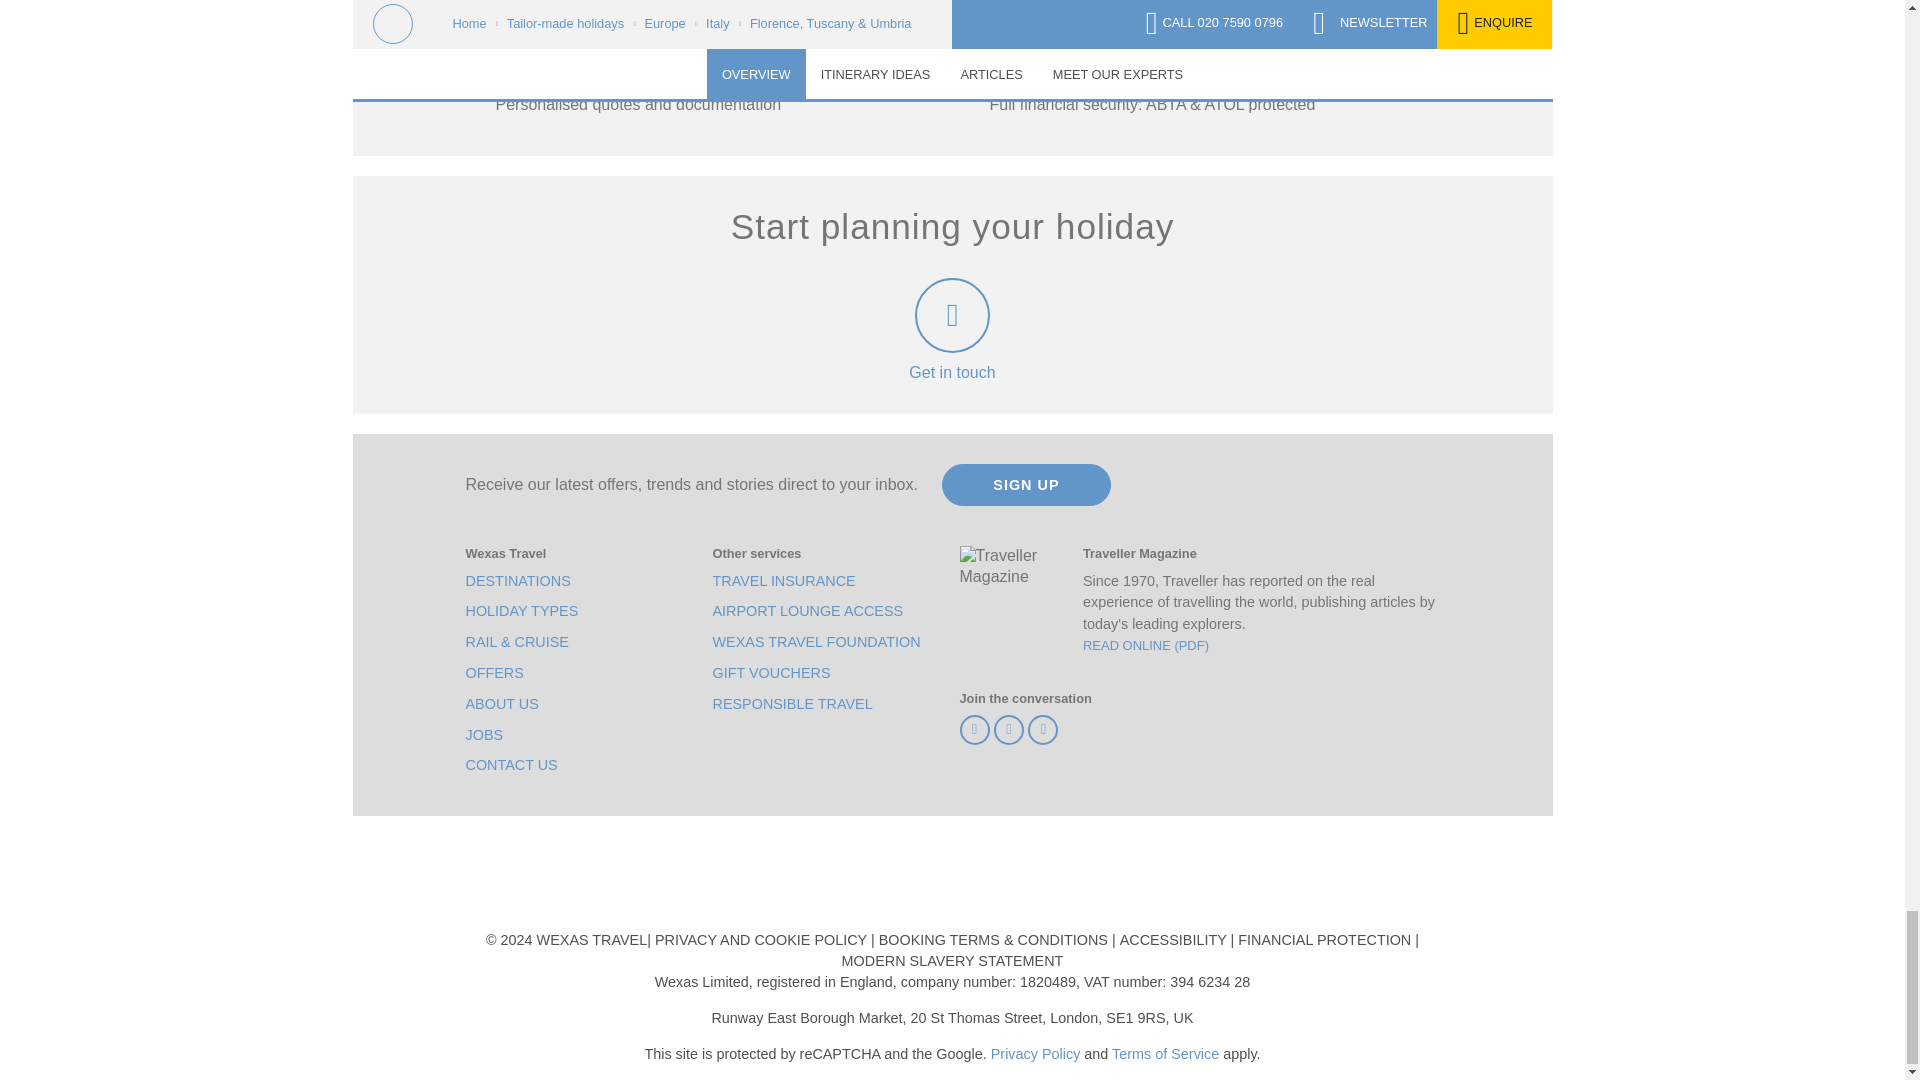 The width and height of the screenshot is (1920, 1080). I want to click on Wexas Travel Foundation, so click(816, 642).